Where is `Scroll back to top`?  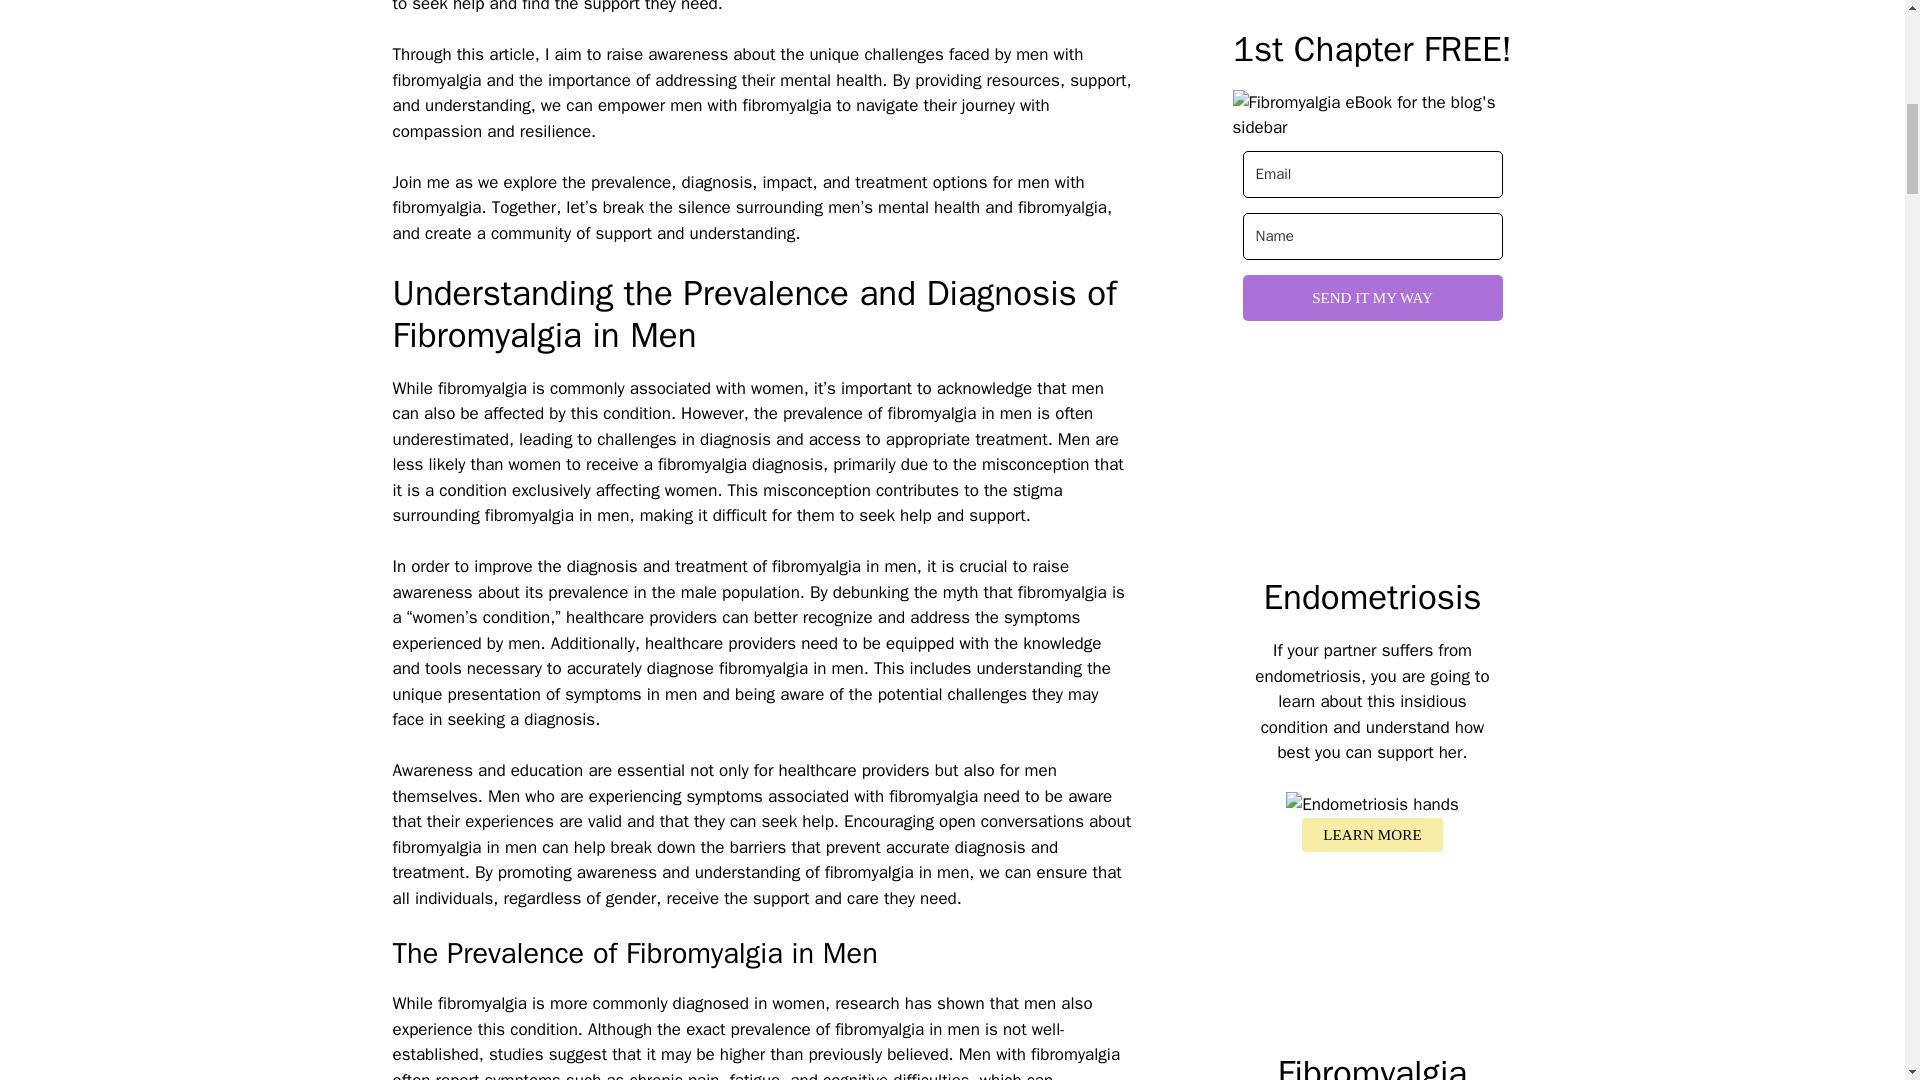
Scroll back to top is located at coordinates (1855, 949).